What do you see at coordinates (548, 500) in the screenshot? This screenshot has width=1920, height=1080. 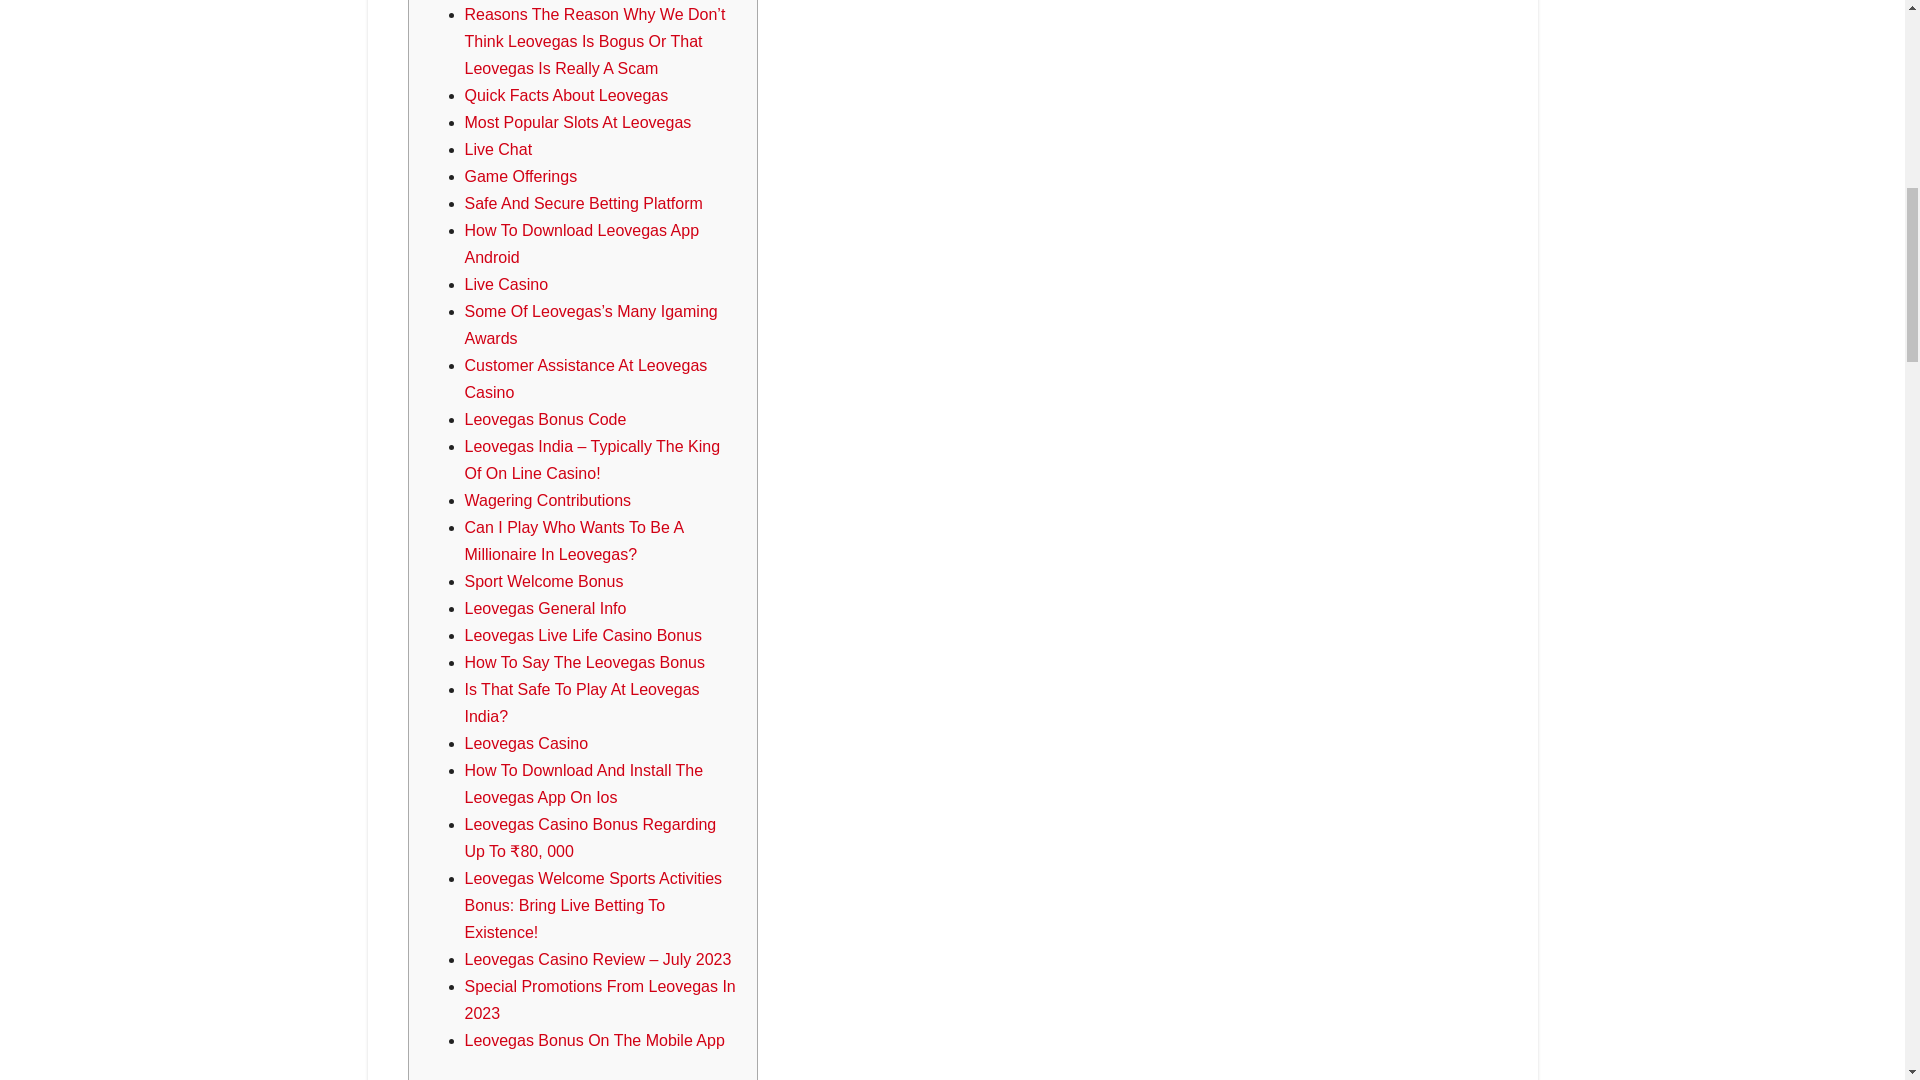 I see `Wagering Contributions` at bounding box center [548, 500].